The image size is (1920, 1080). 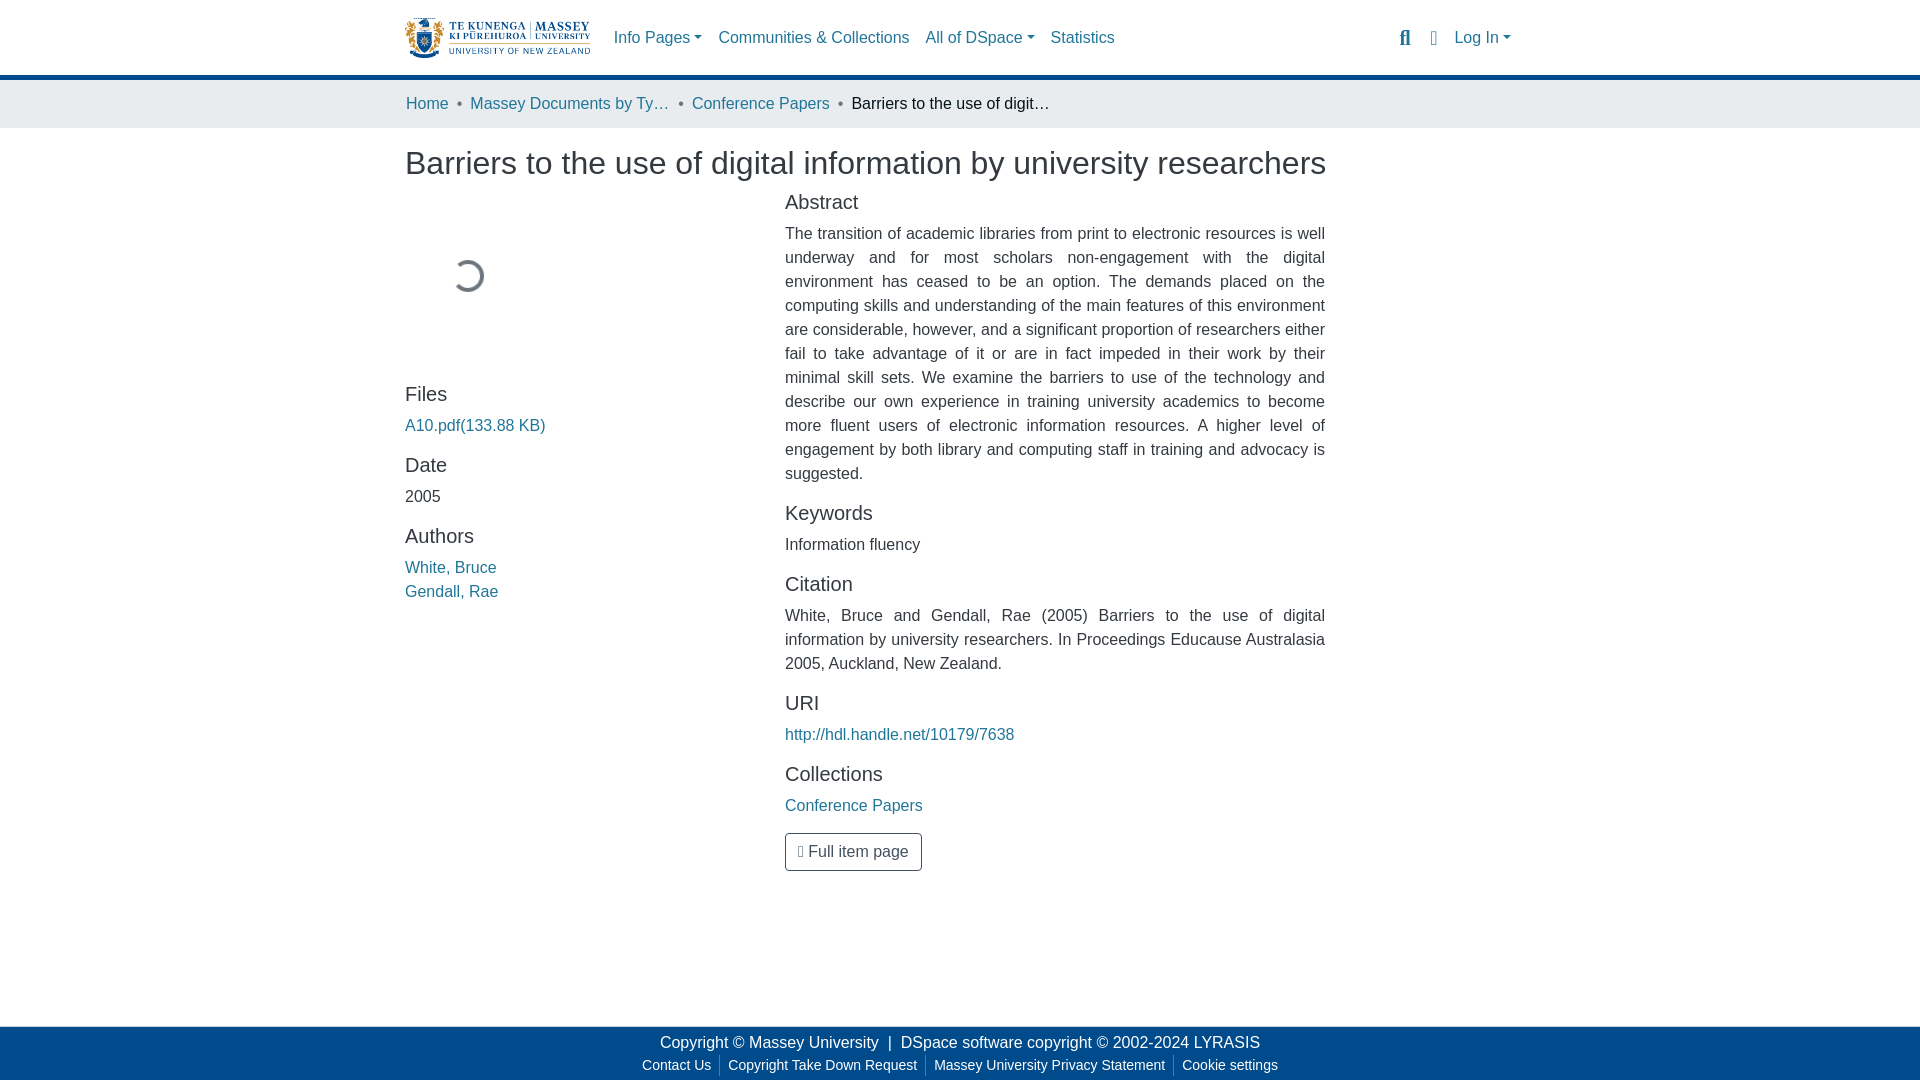 What do you see at coordinates (1082, 38) in the screenshot?
I see `Statistics` at bounding box center [1082, 38].